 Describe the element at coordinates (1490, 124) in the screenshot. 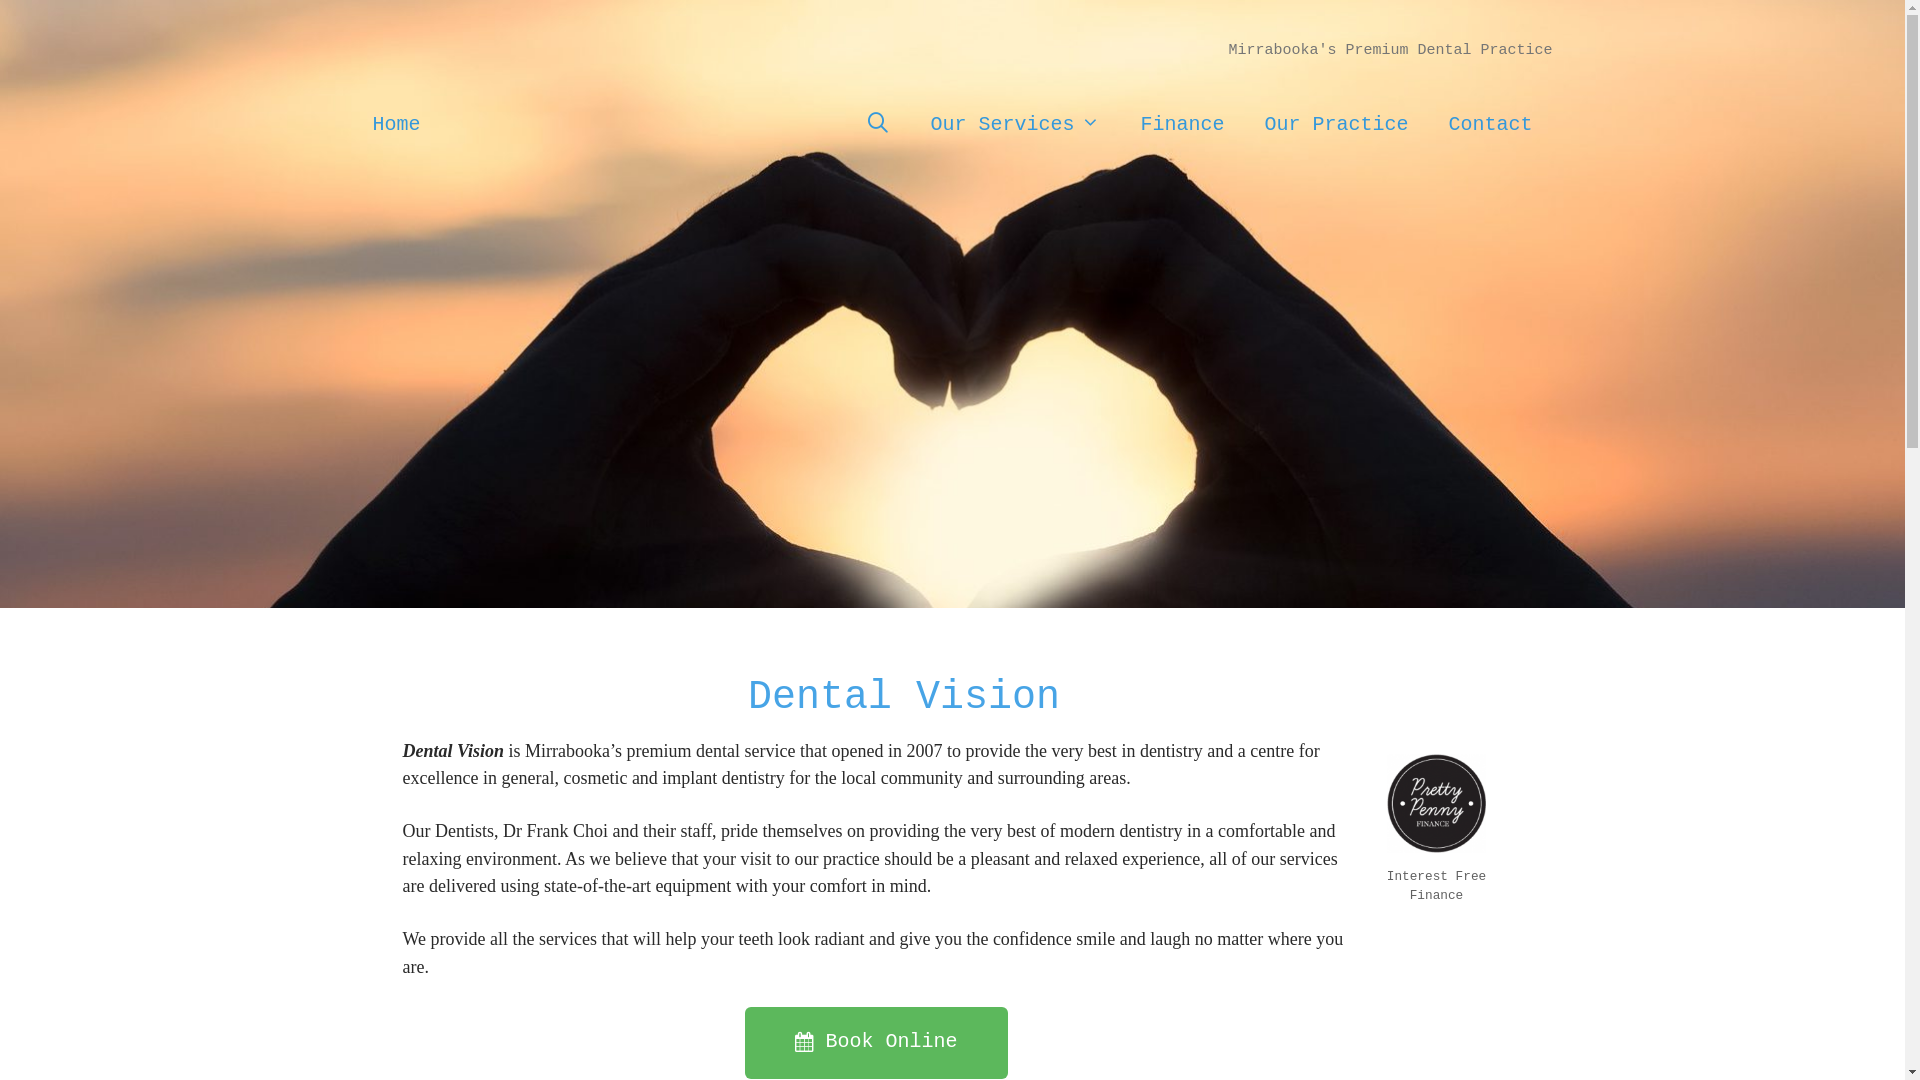

I see `Contact` at that location.